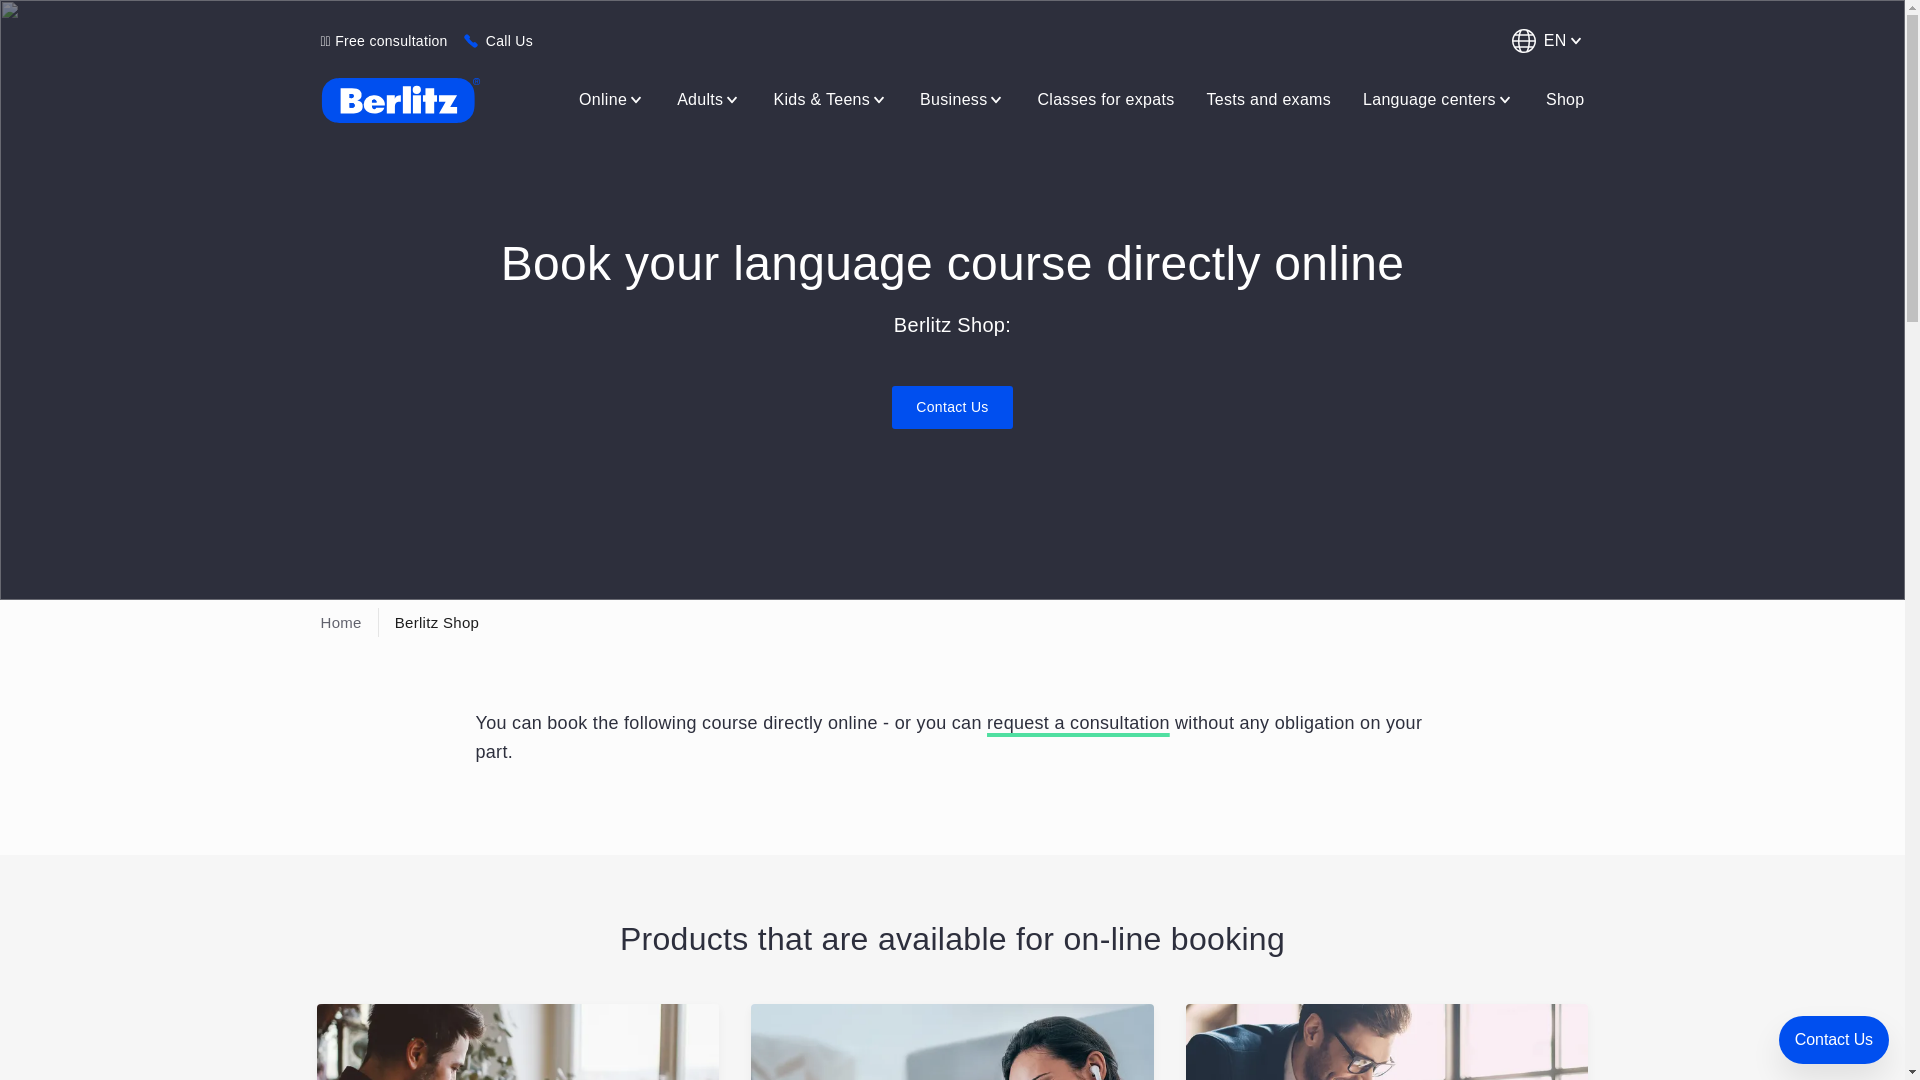  What do you see at coordinates (962, 99) in the screenshot?
I see `Business` at bounding box center [962, 99].